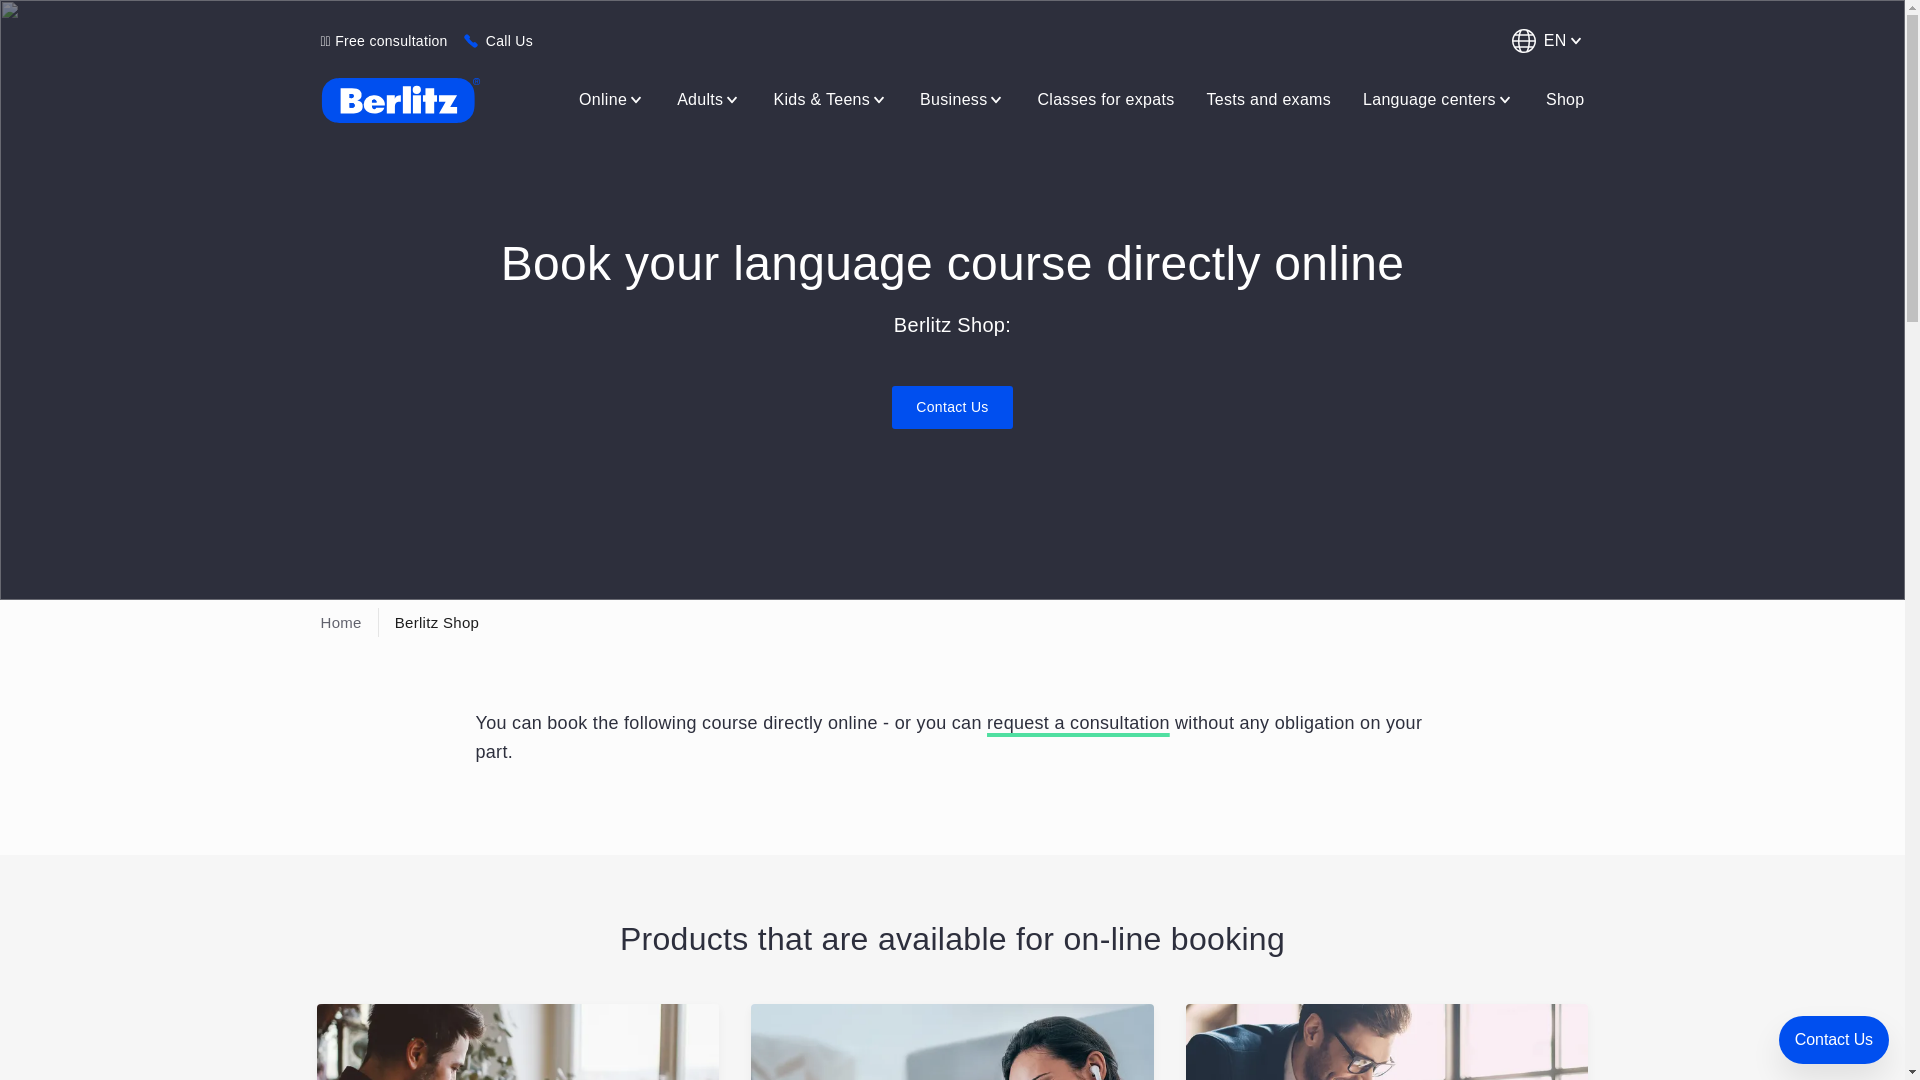  What do you see at coordinates (962, 99) in the screenshot?
I see `Business` at bounding box center [962, 99].